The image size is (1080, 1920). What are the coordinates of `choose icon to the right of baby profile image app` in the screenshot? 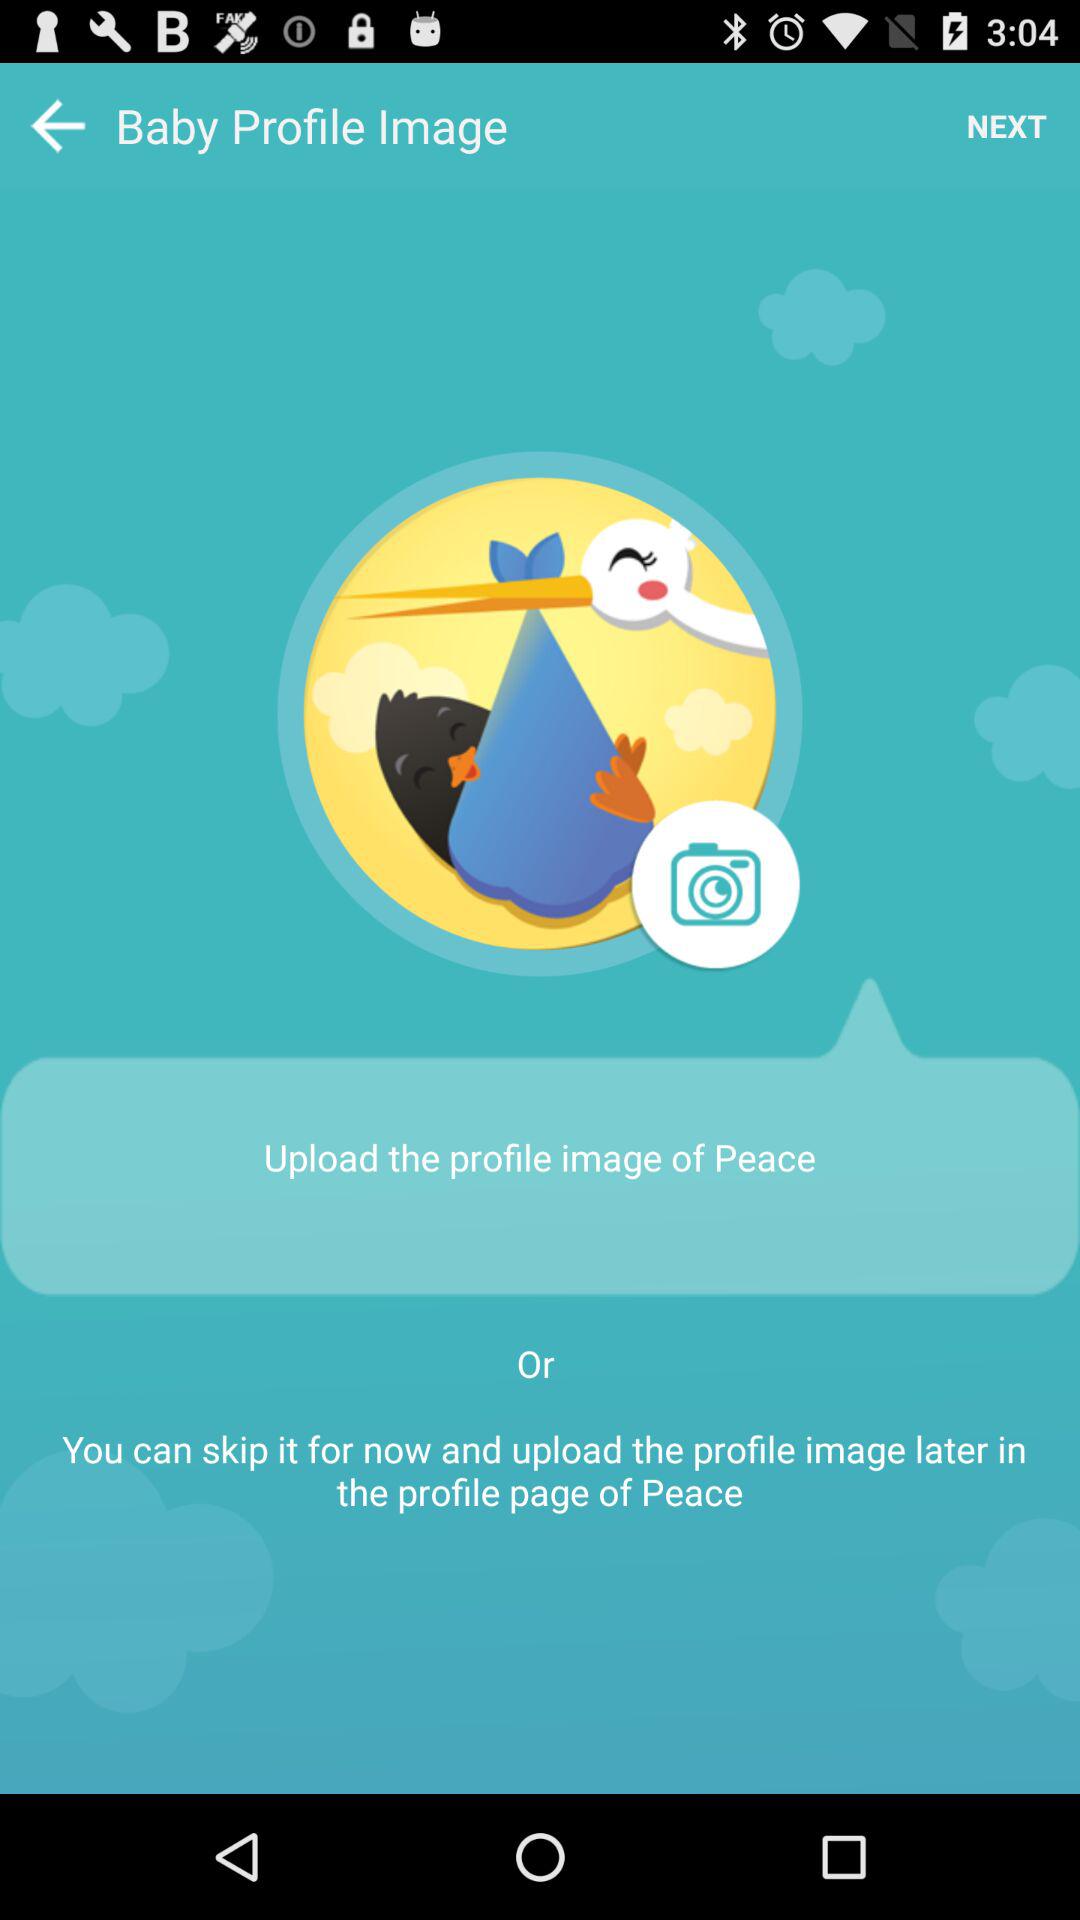 It's located at (1006, 126).